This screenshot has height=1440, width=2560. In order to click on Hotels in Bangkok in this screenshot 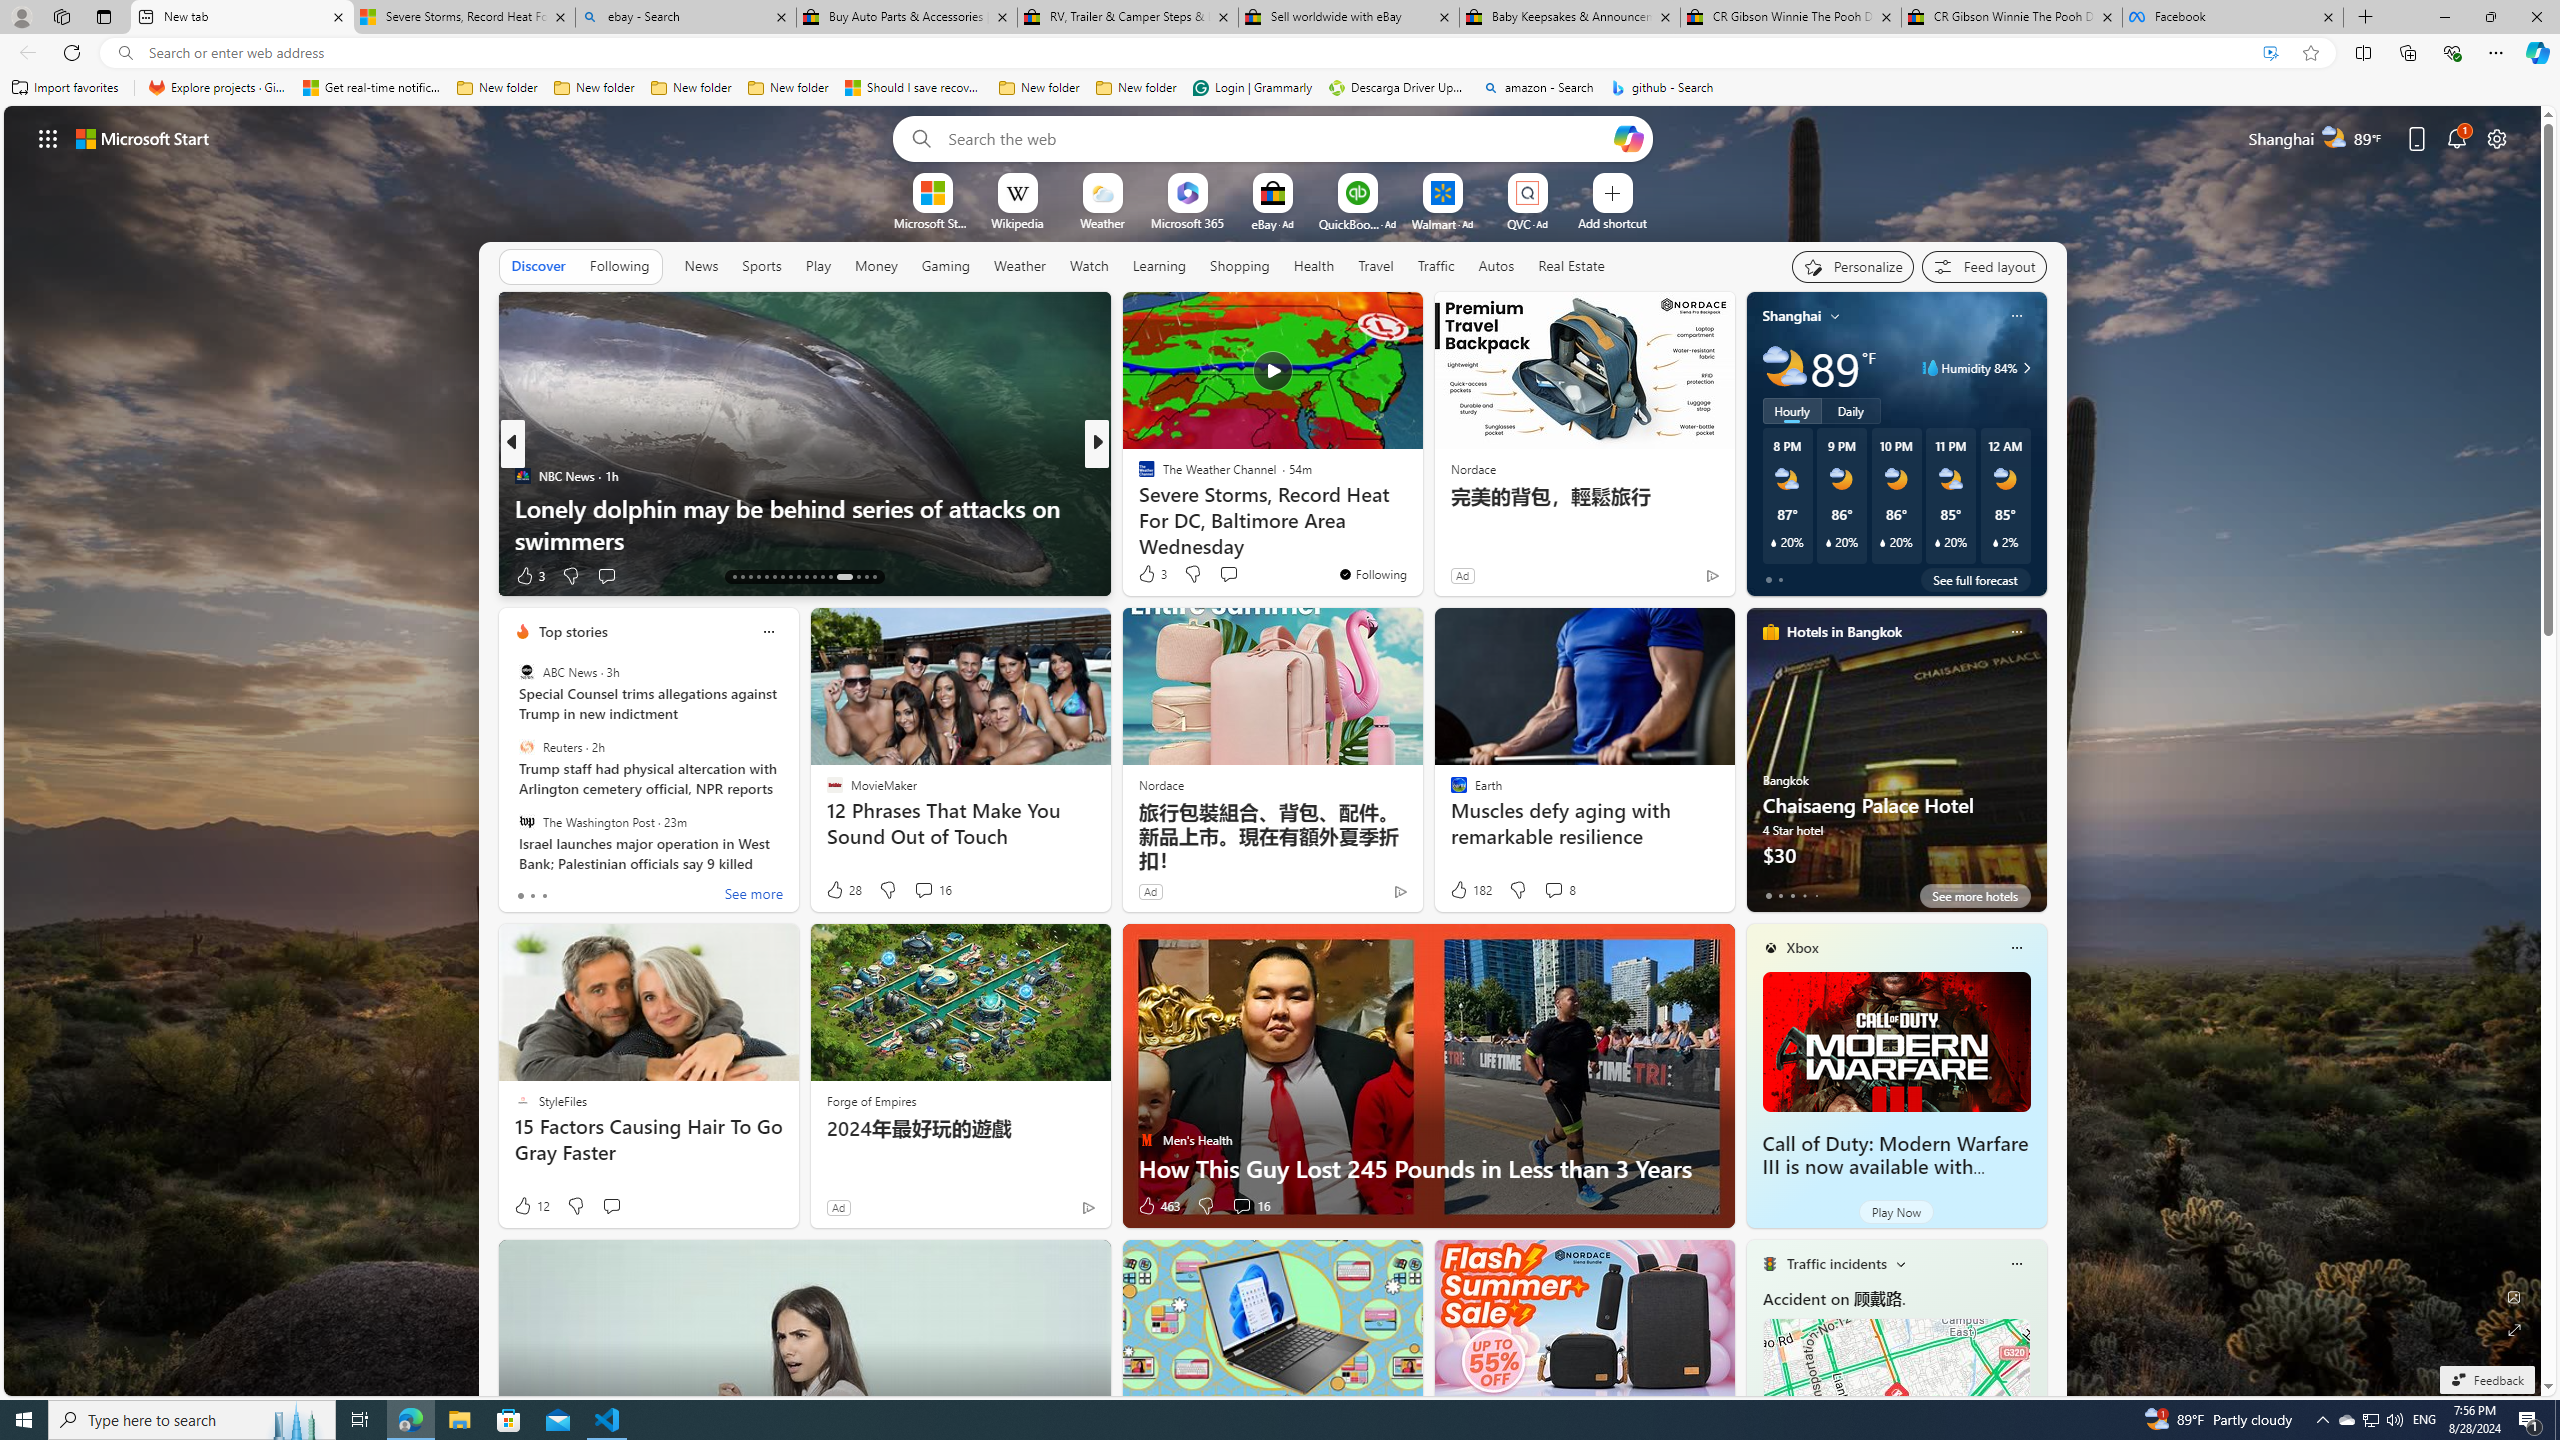, I will do `click(1844, 632)`.